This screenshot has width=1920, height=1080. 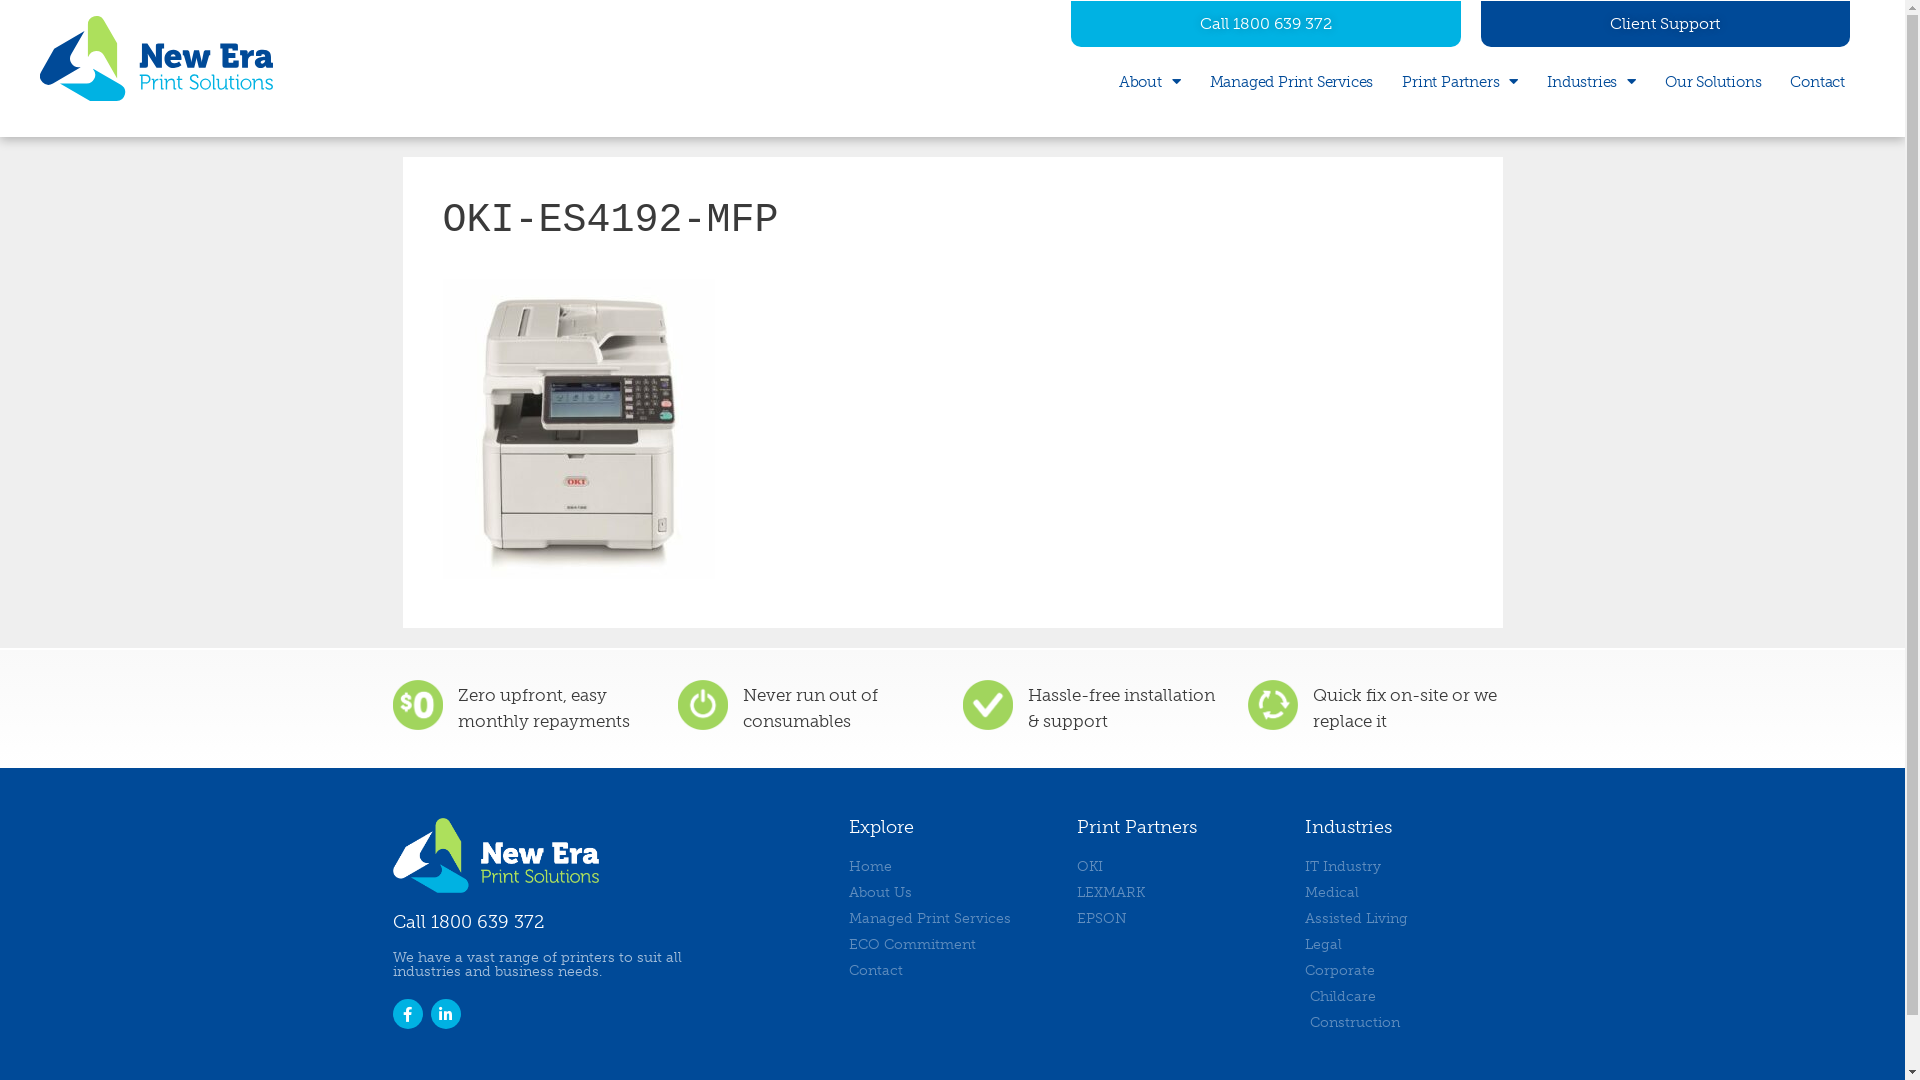 I want to click on About, so click(x=1150, y=81).